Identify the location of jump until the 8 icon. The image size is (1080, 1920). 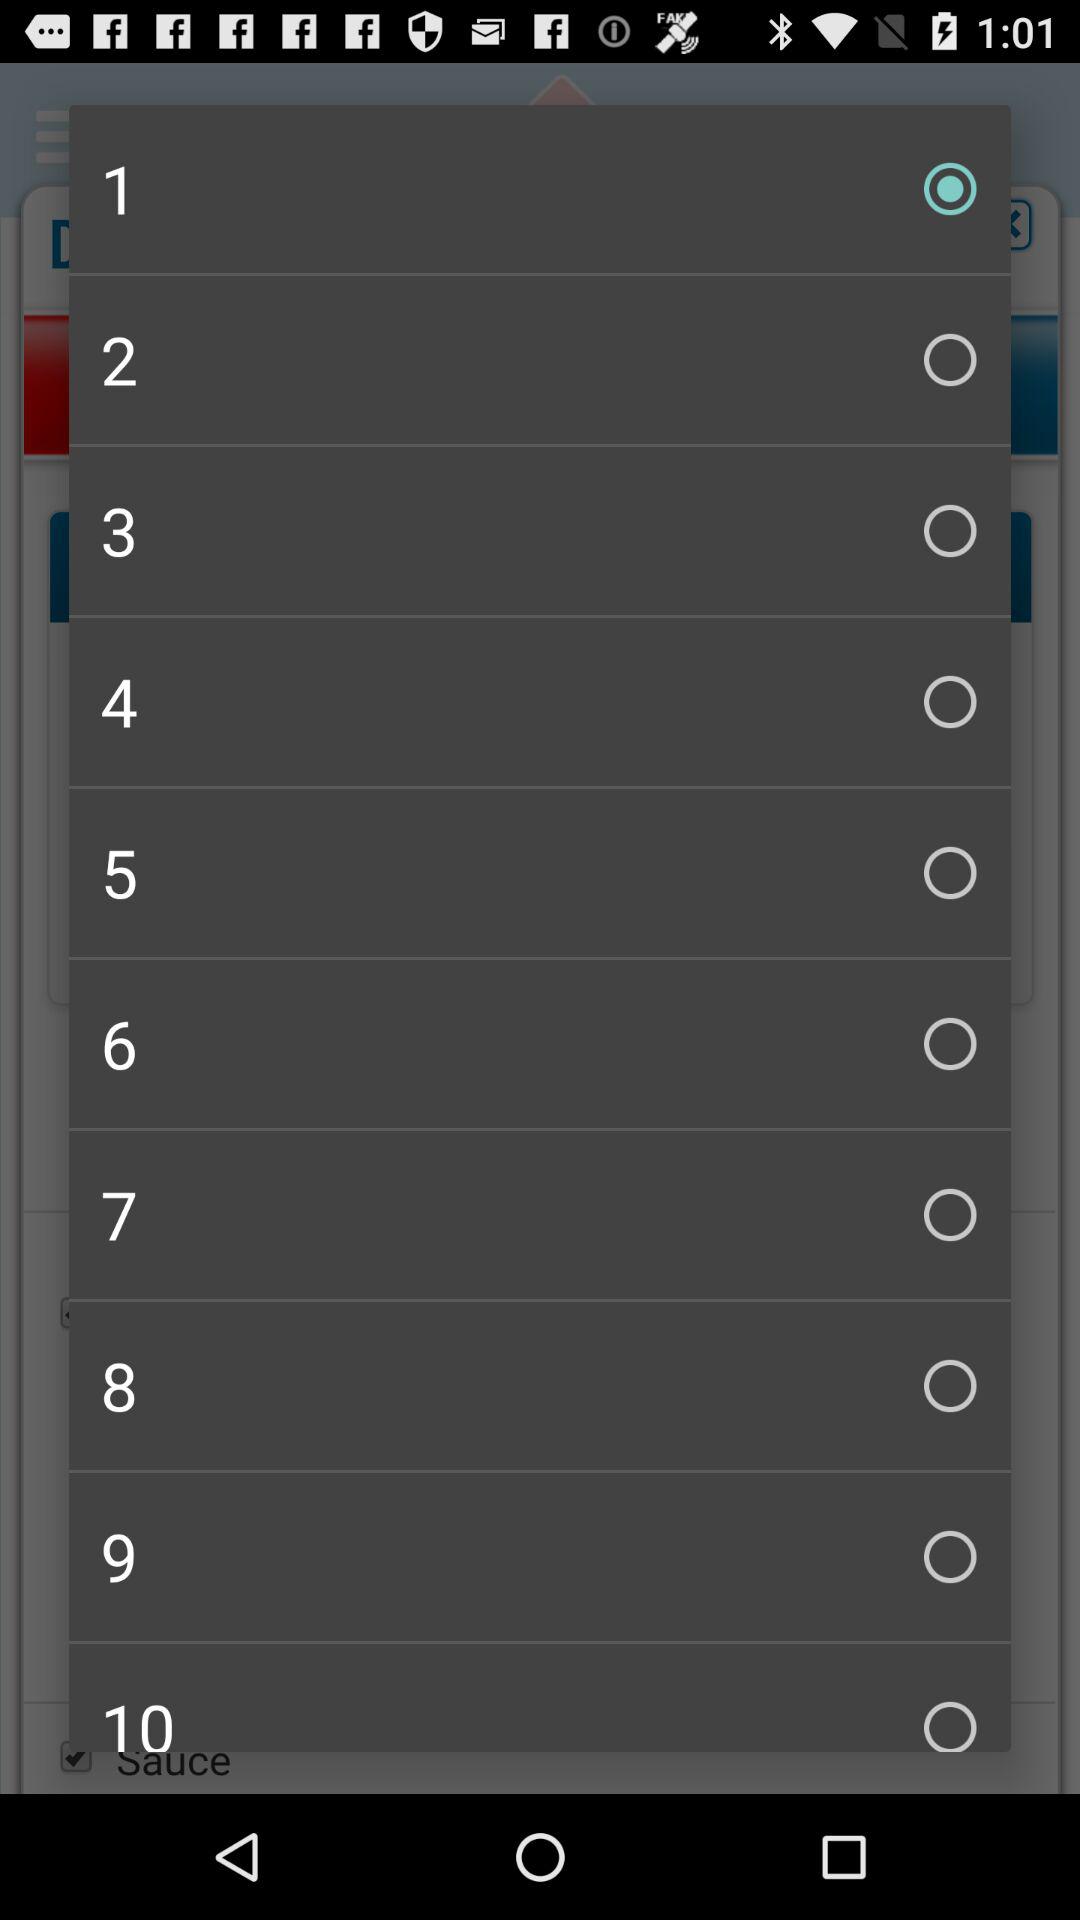
(540, 1386).